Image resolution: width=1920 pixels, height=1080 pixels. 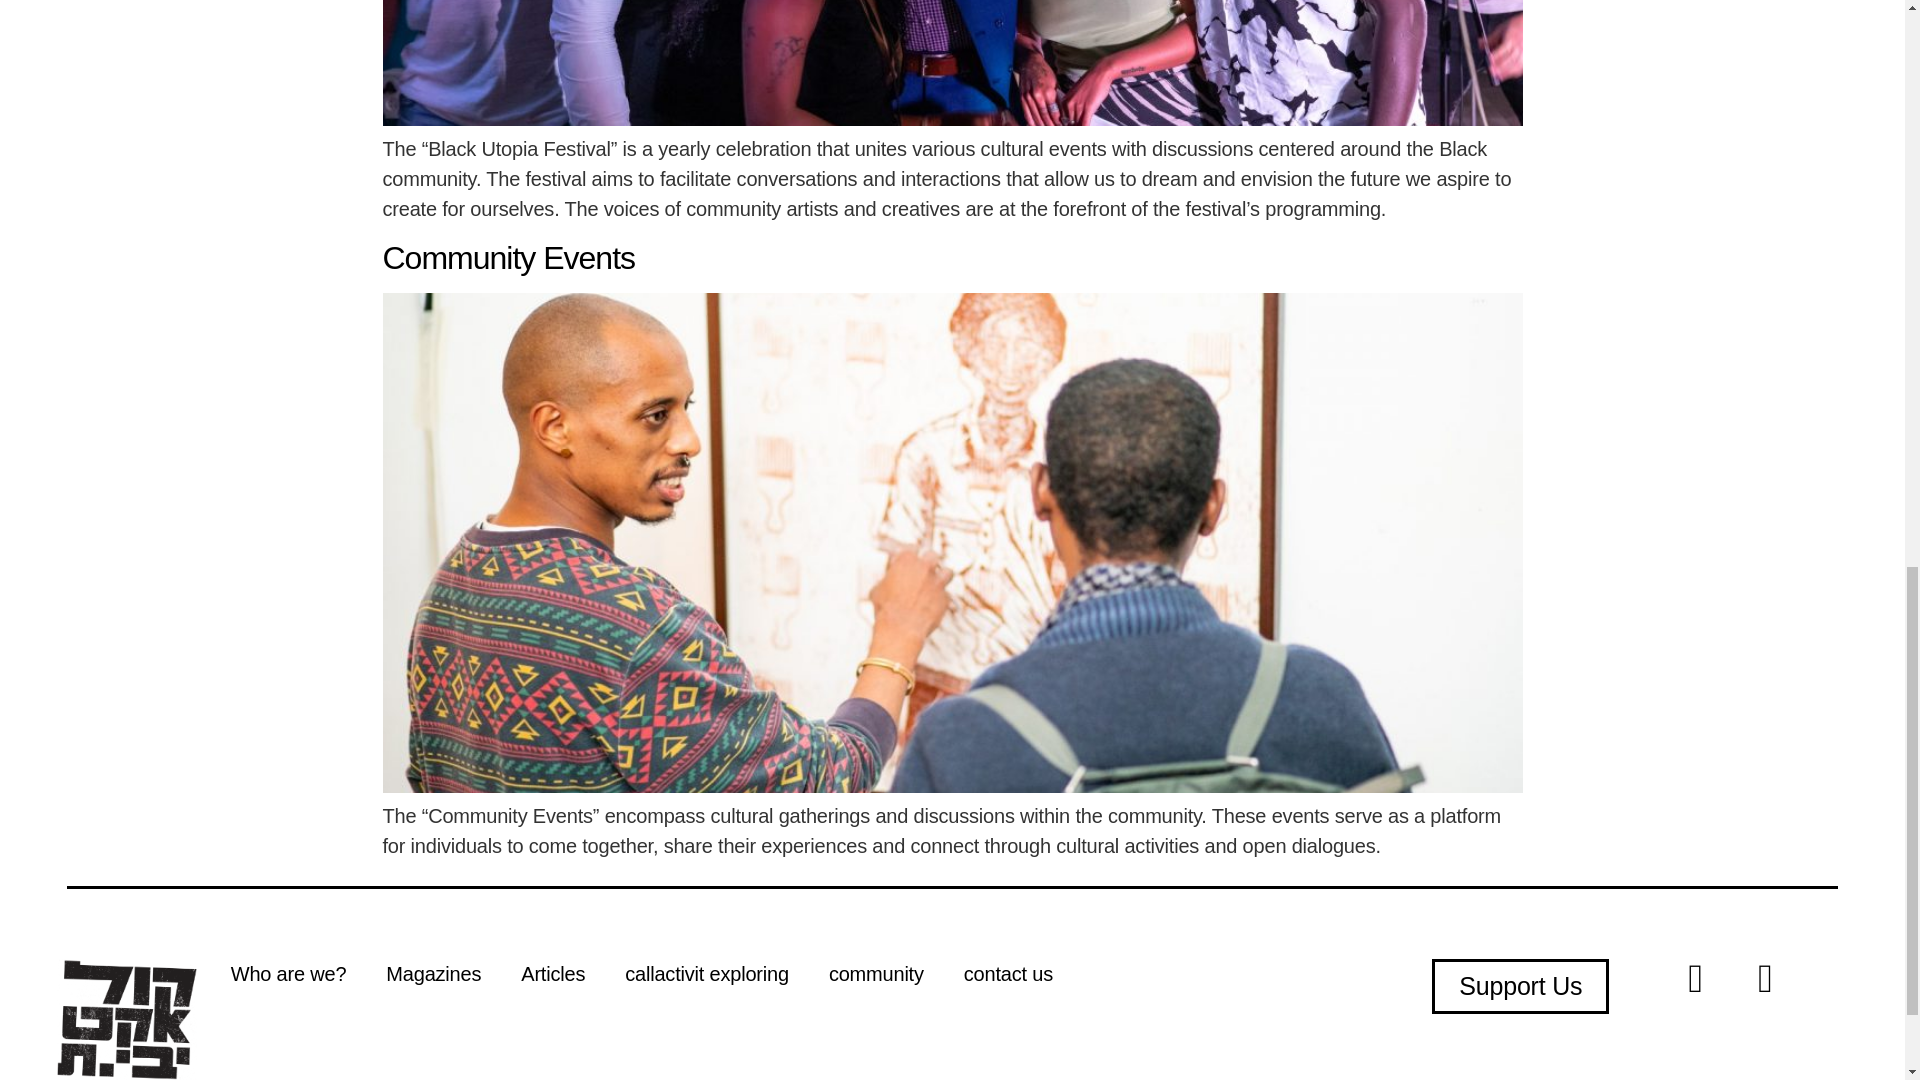 I want to click on Community Events, so click(x=508, y=258).